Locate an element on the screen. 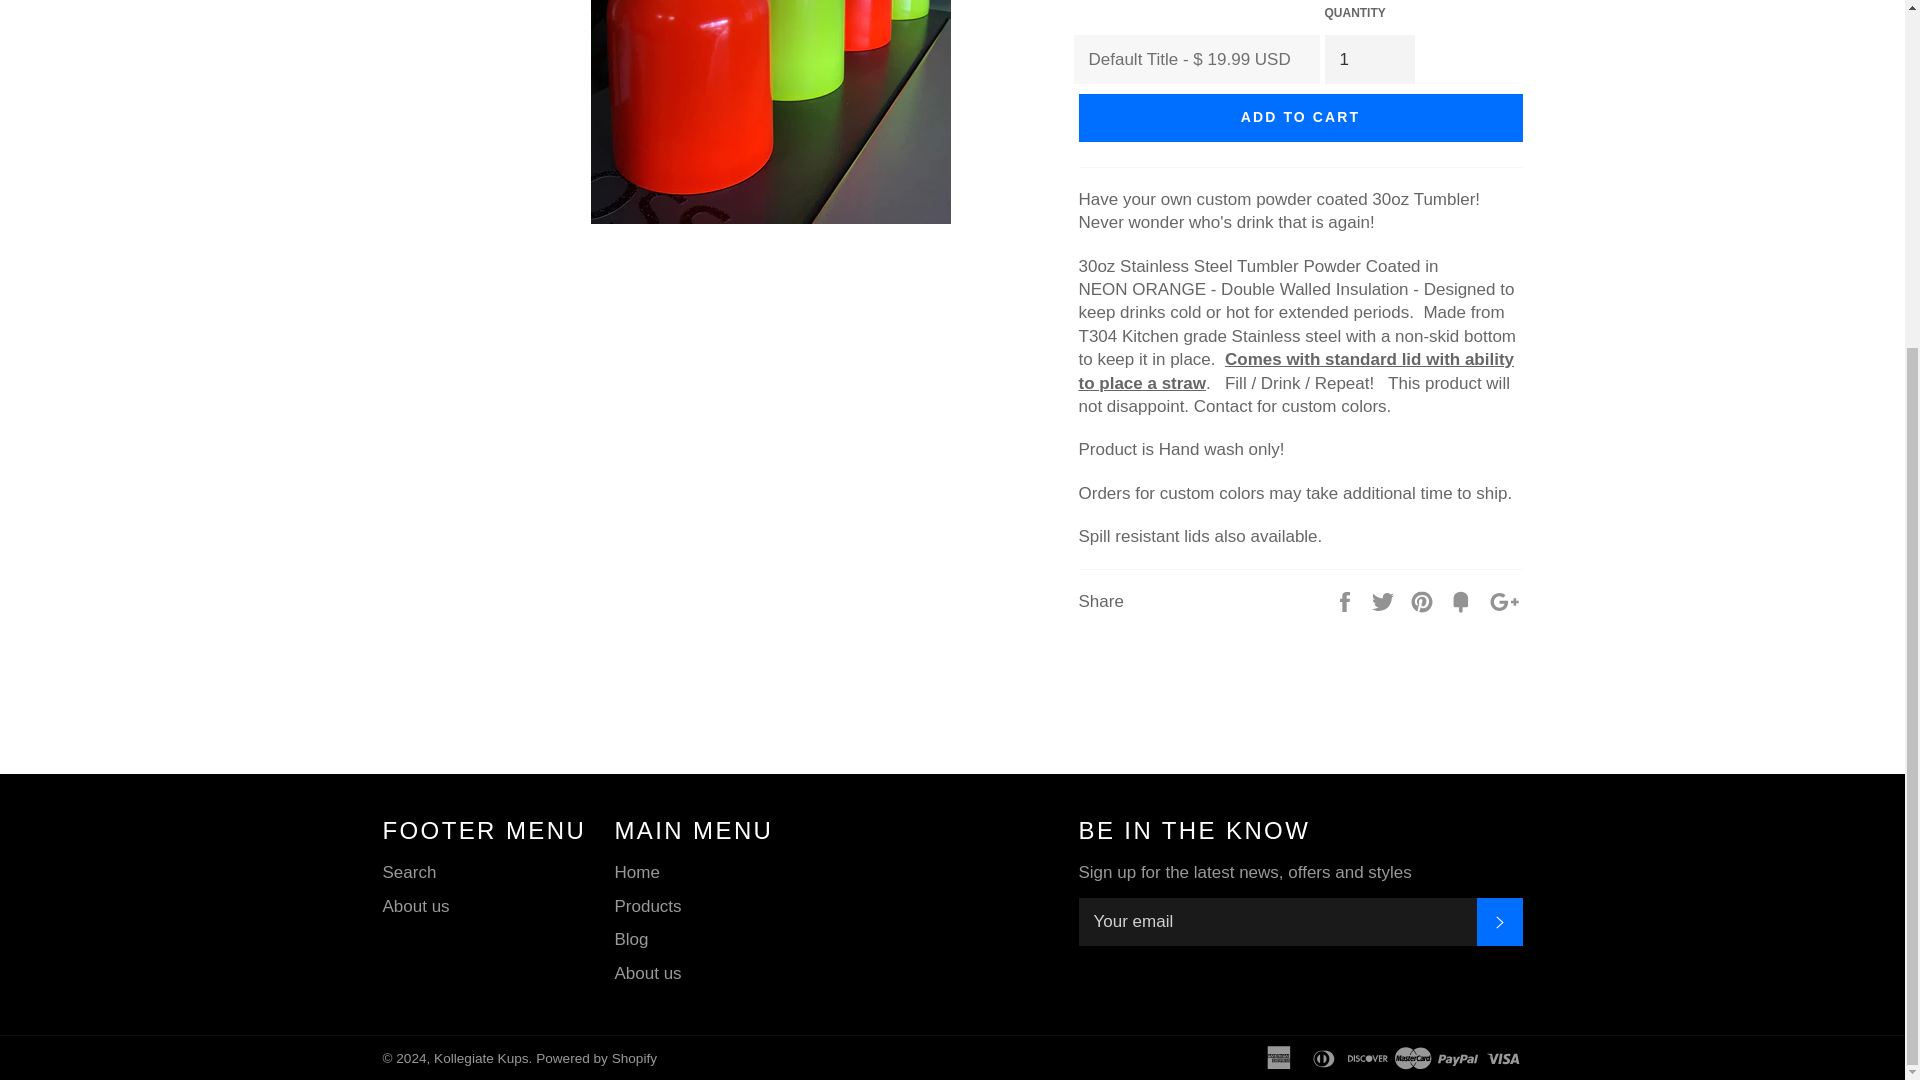 Image resolution: width=1920 pixels, height=1080 pixels. Kollegiate Kups is located at coordinates (480, 1058).